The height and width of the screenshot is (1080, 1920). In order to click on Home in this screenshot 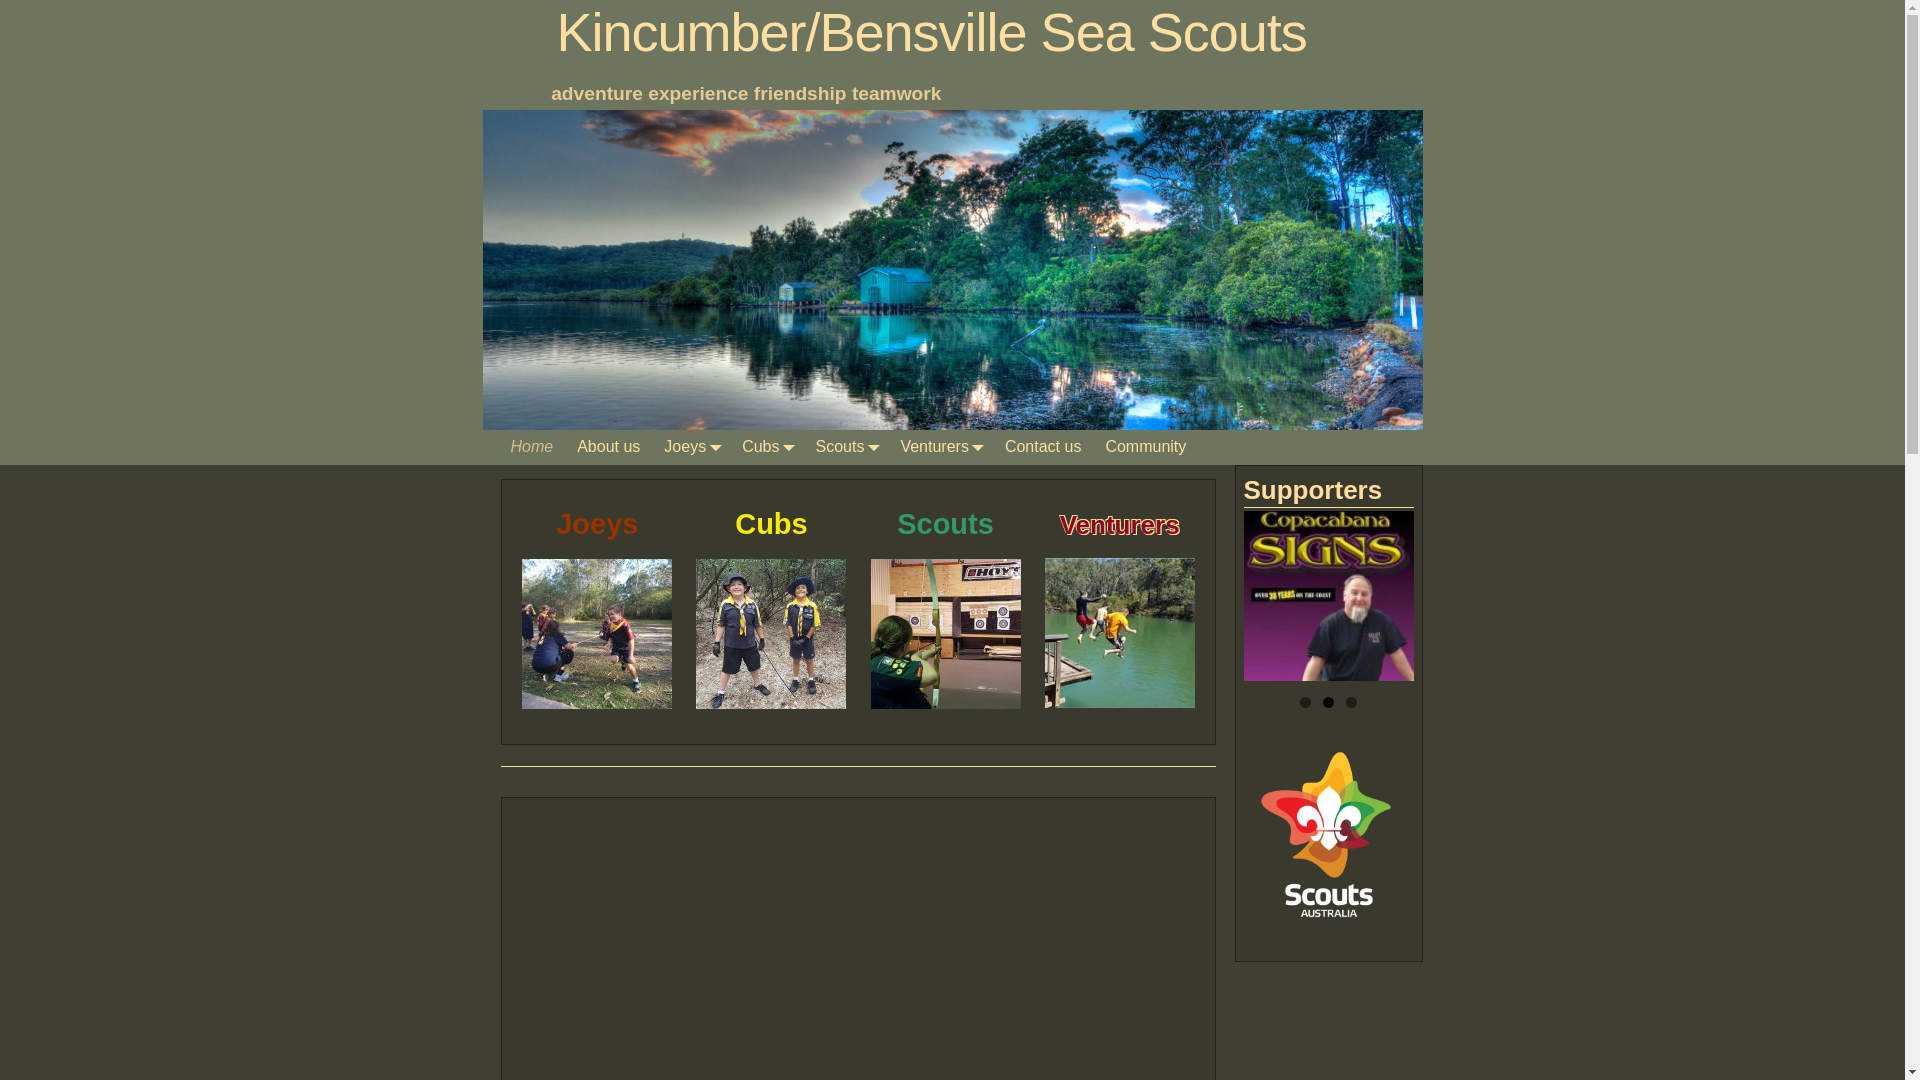, I will do `click(532, 448)`.